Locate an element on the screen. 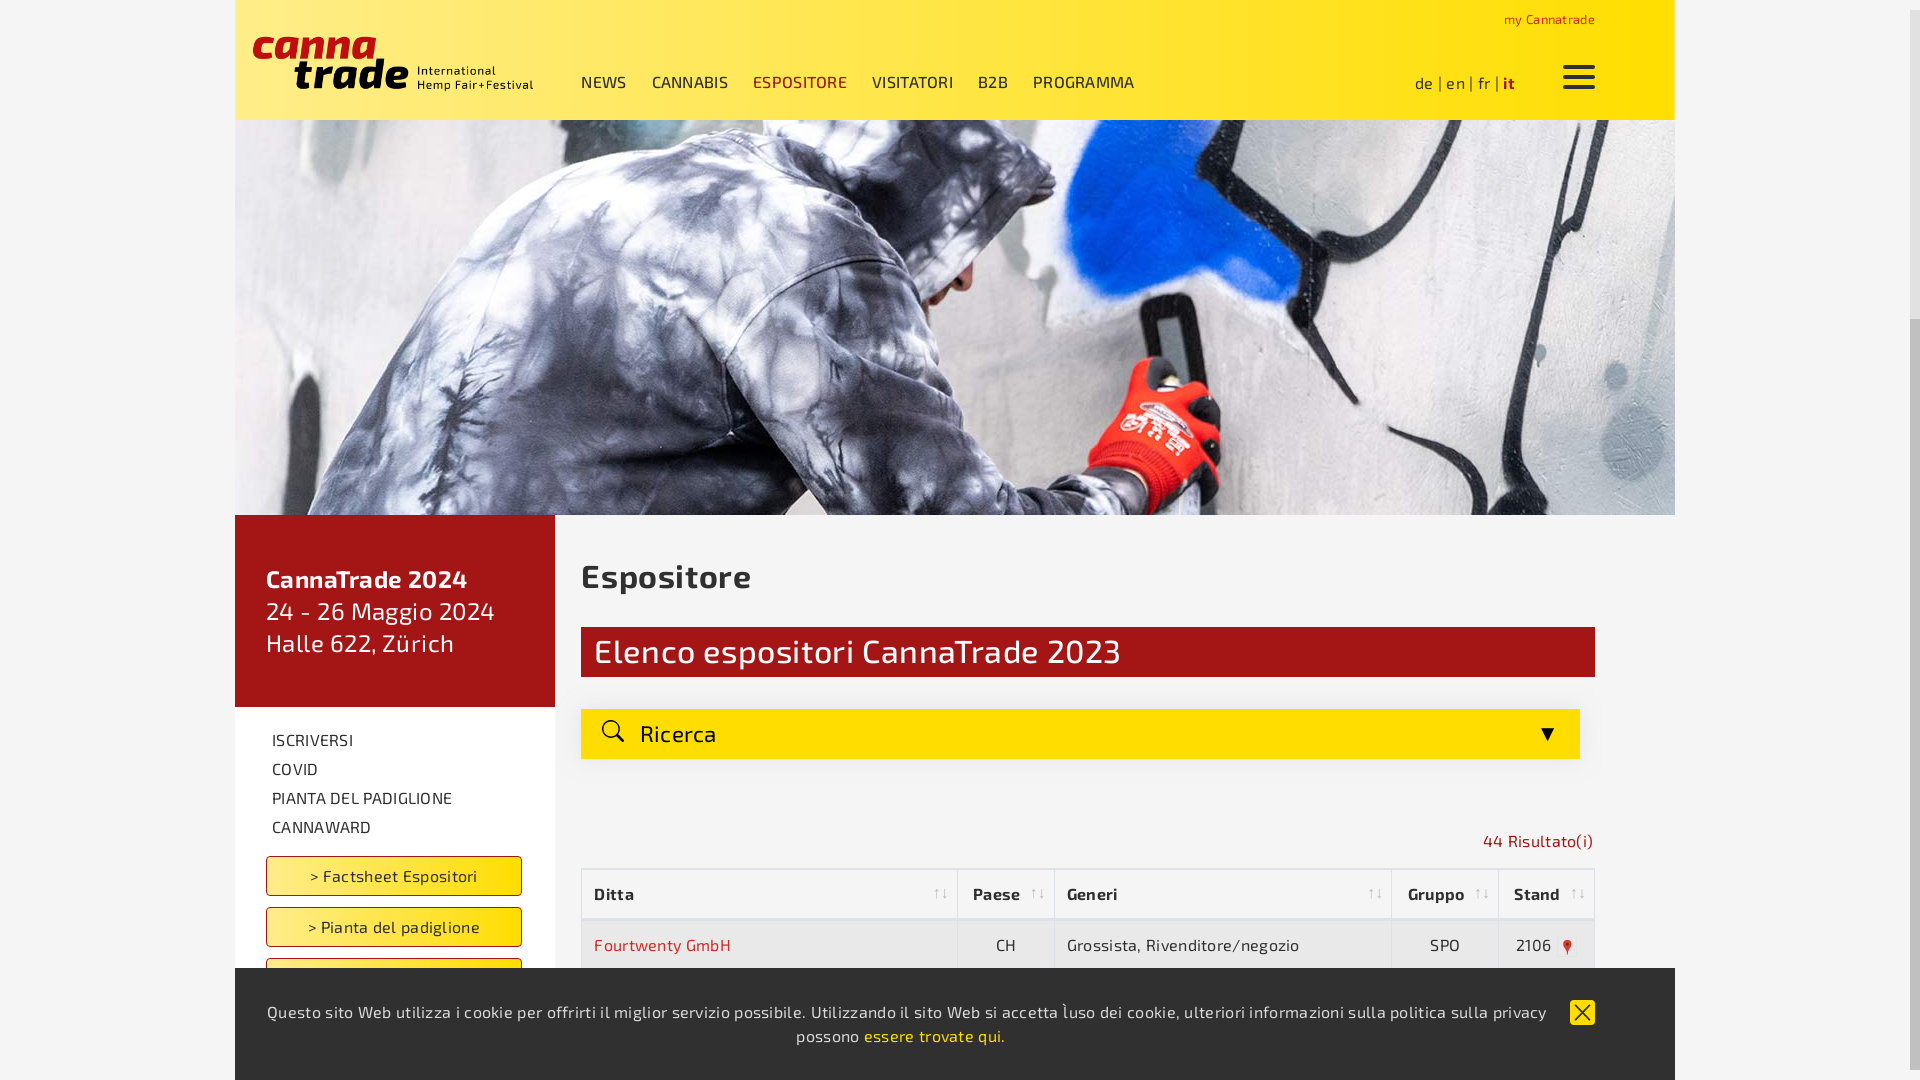  Fourtwenty GmbH is located at coordinates (662, 944).